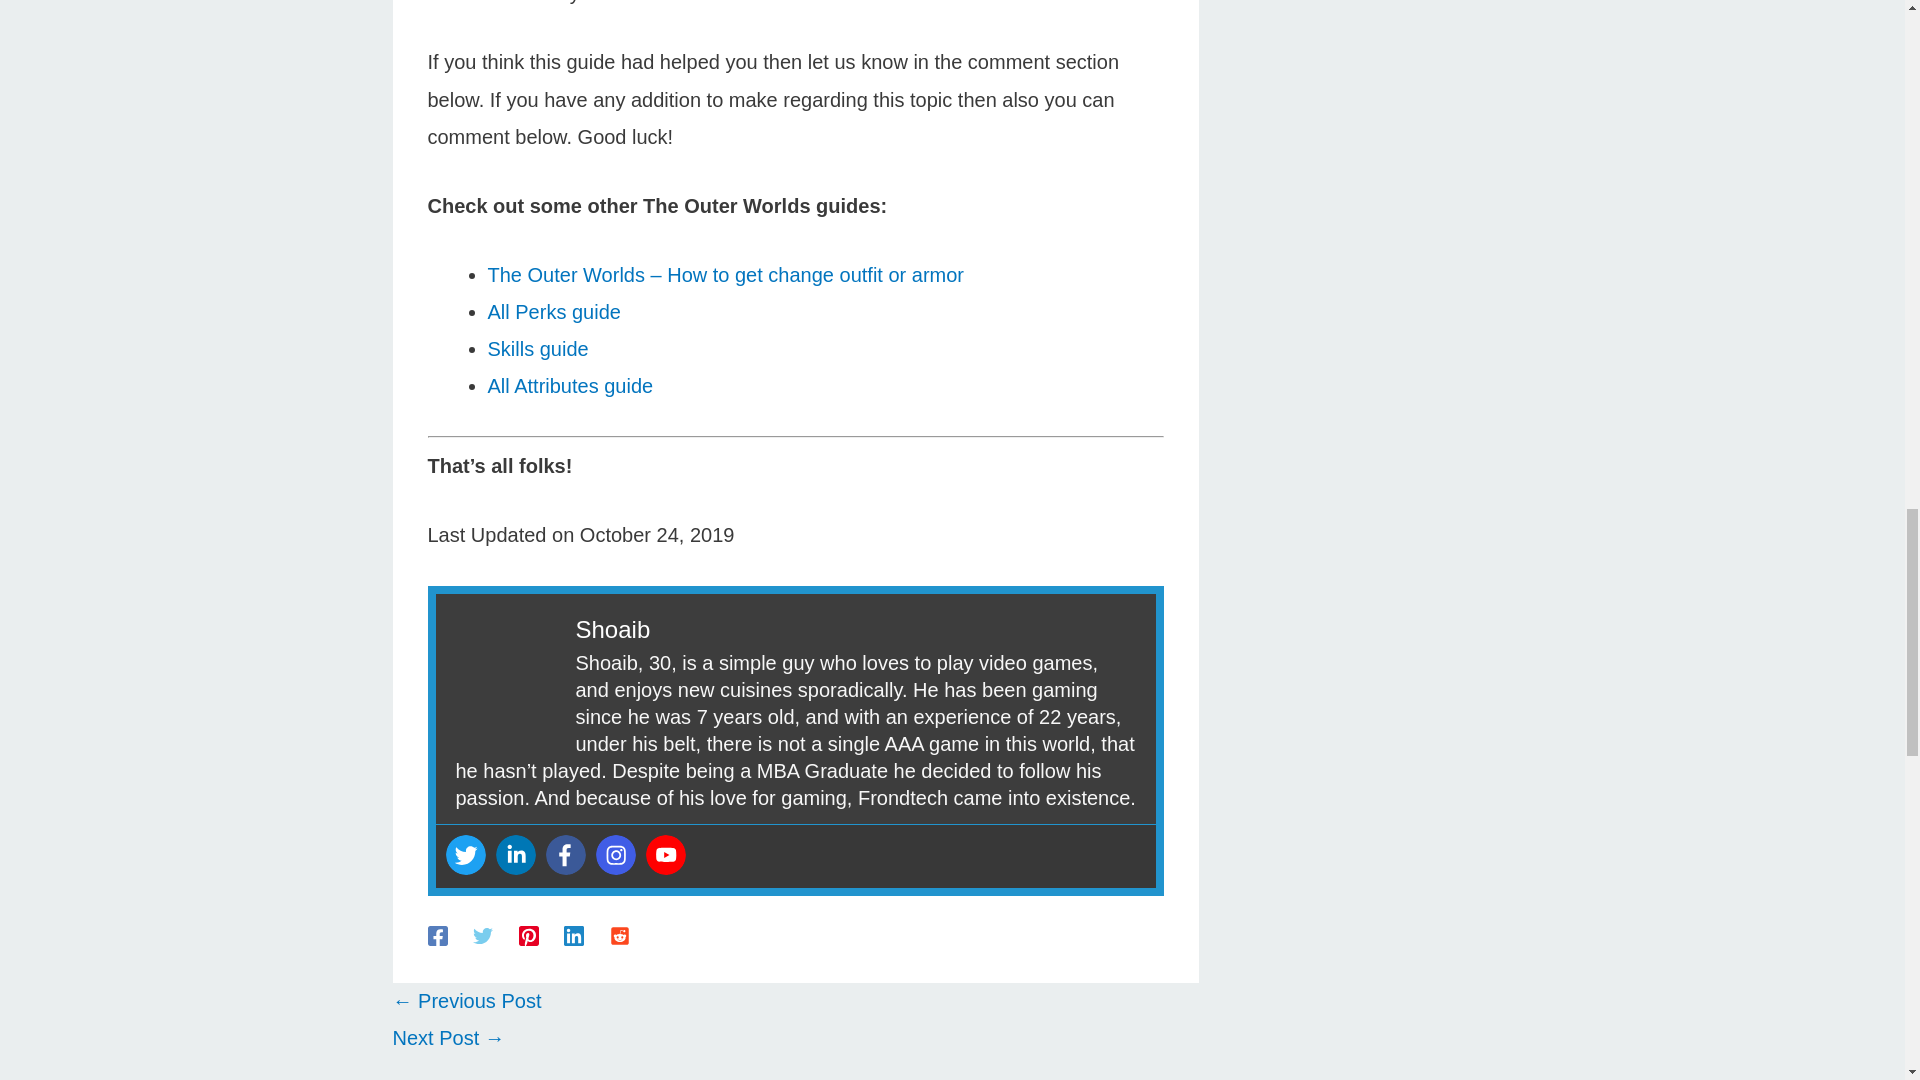  Describe the element at coordinates (613, 628) in the screenshot. I see `Shoaib` at that location.